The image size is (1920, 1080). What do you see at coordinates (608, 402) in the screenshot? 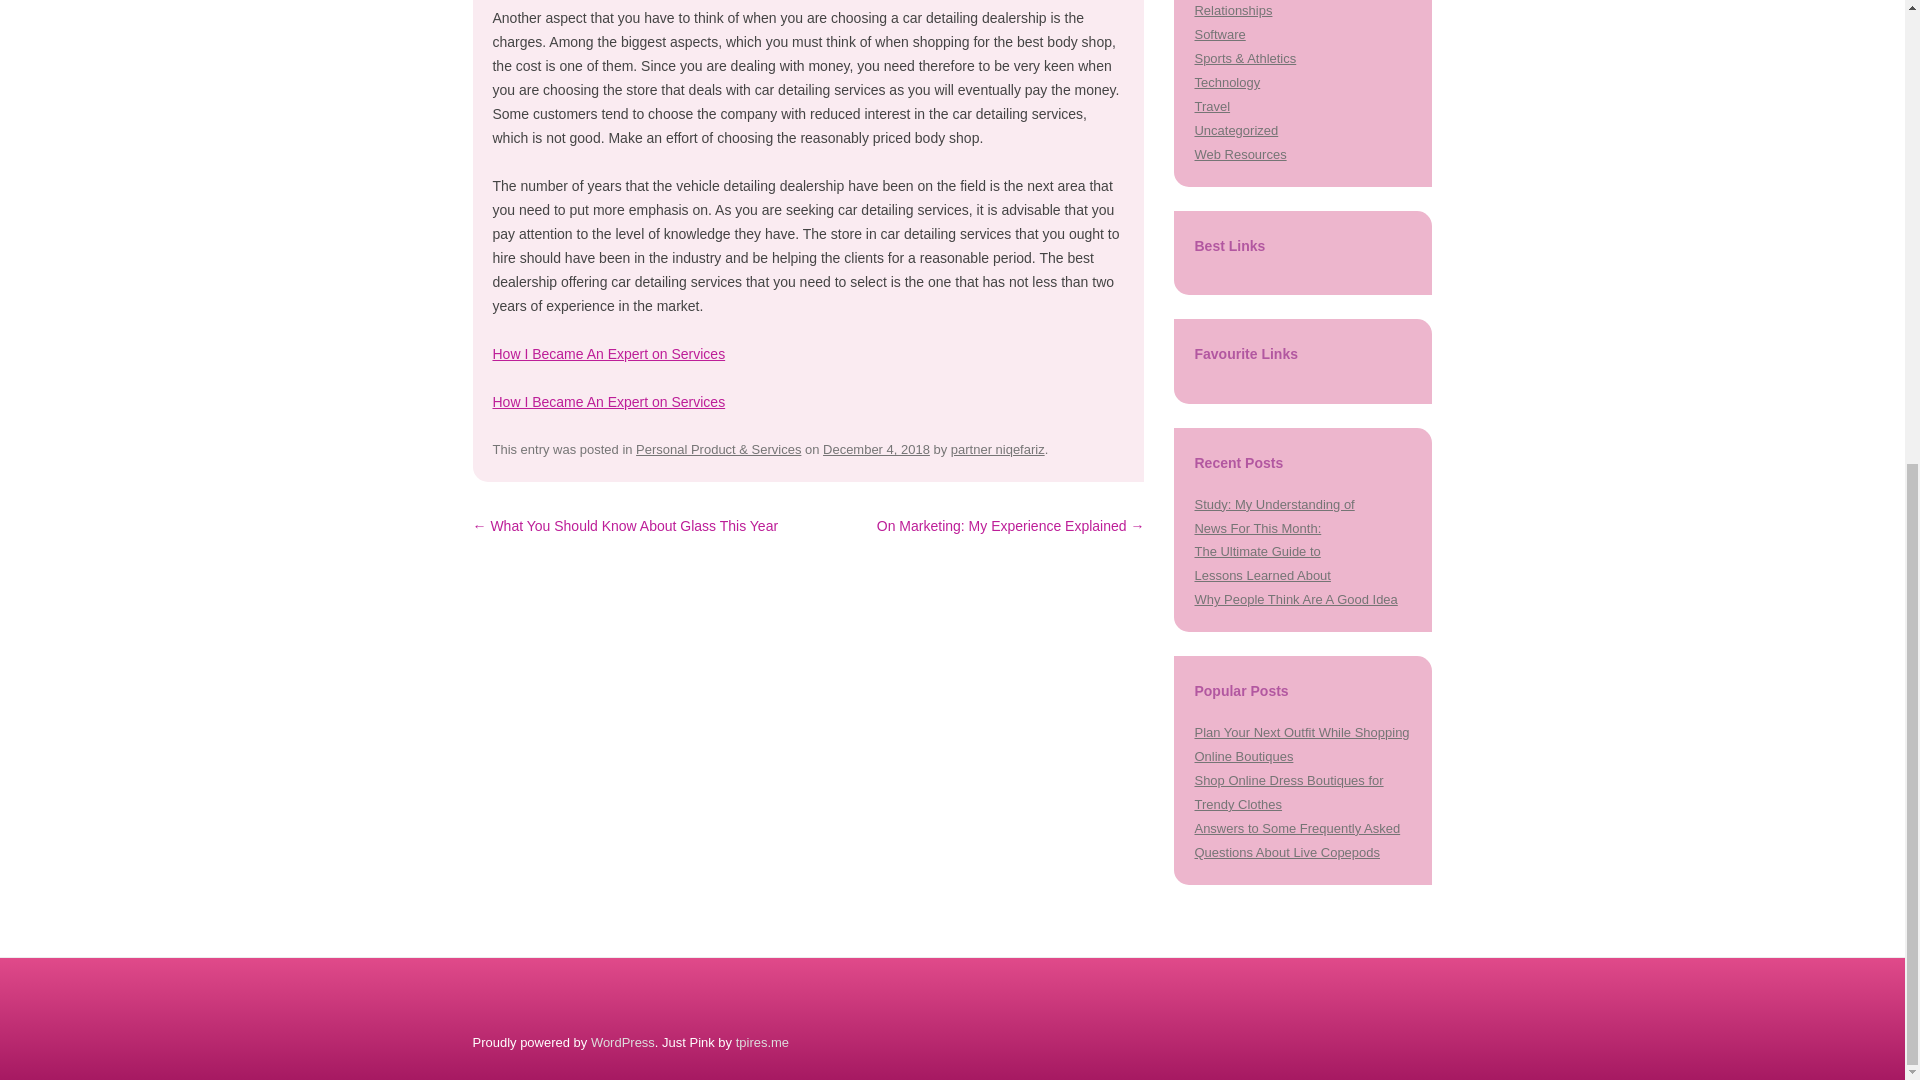
I see `How I Became An Expert on Services` at bounding box center [608, 402].